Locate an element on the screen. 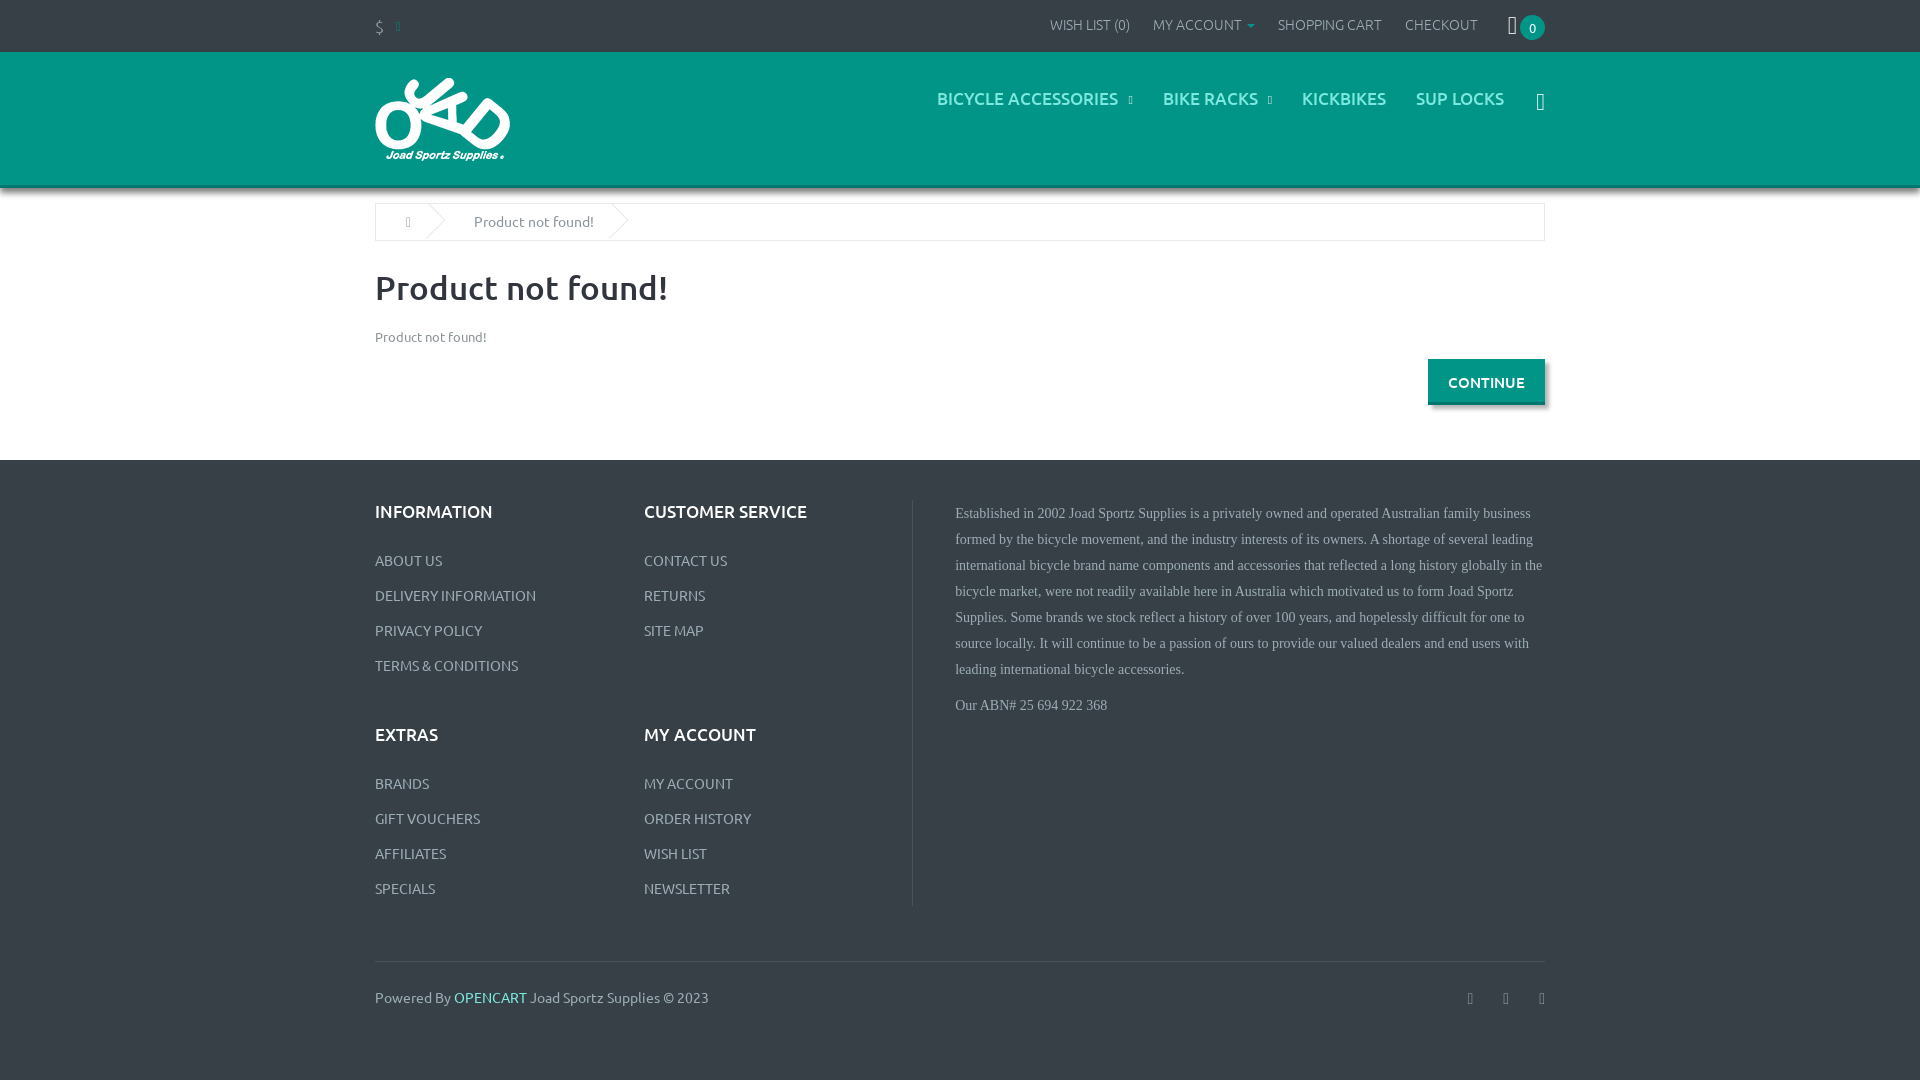  NEWSLETTER is located at coordinates (687, 888).